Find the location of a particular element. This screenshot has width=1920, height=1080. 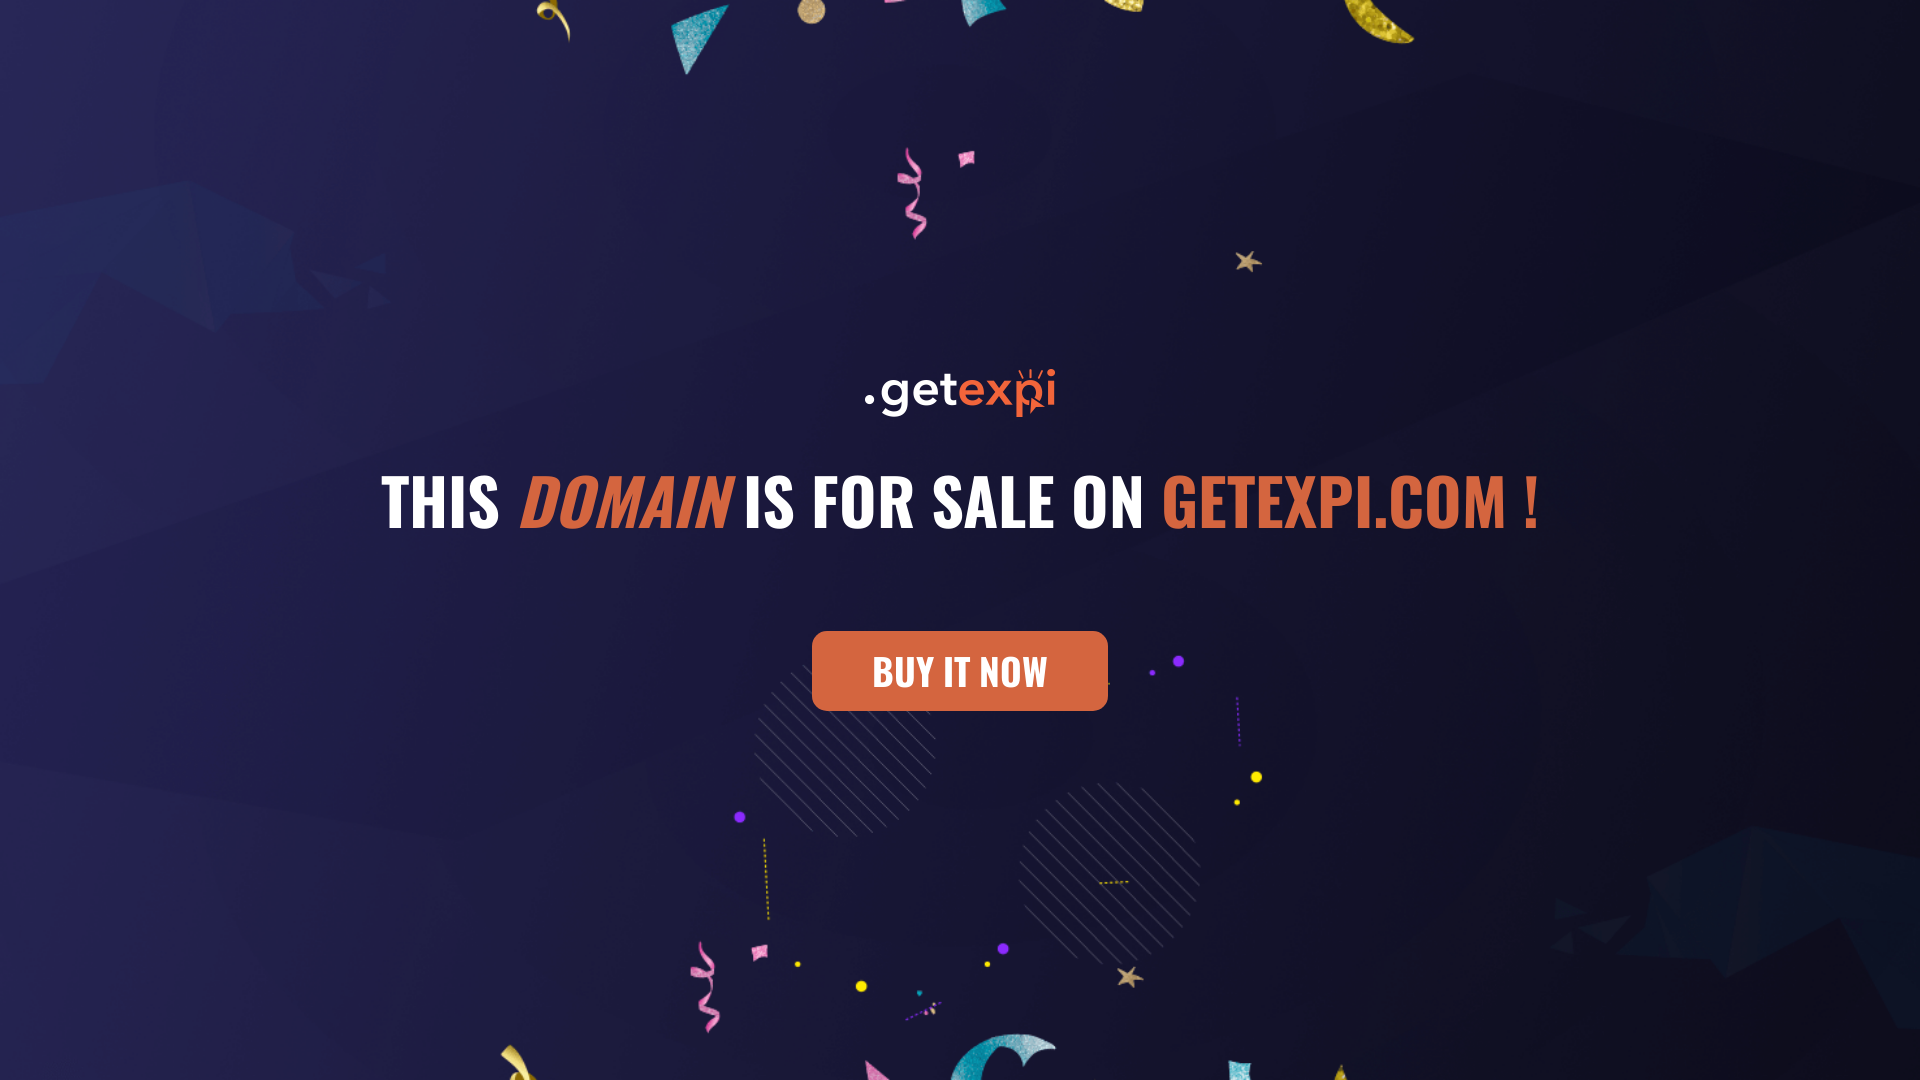

BUY IT NOW is located at coordinates (960, 671).